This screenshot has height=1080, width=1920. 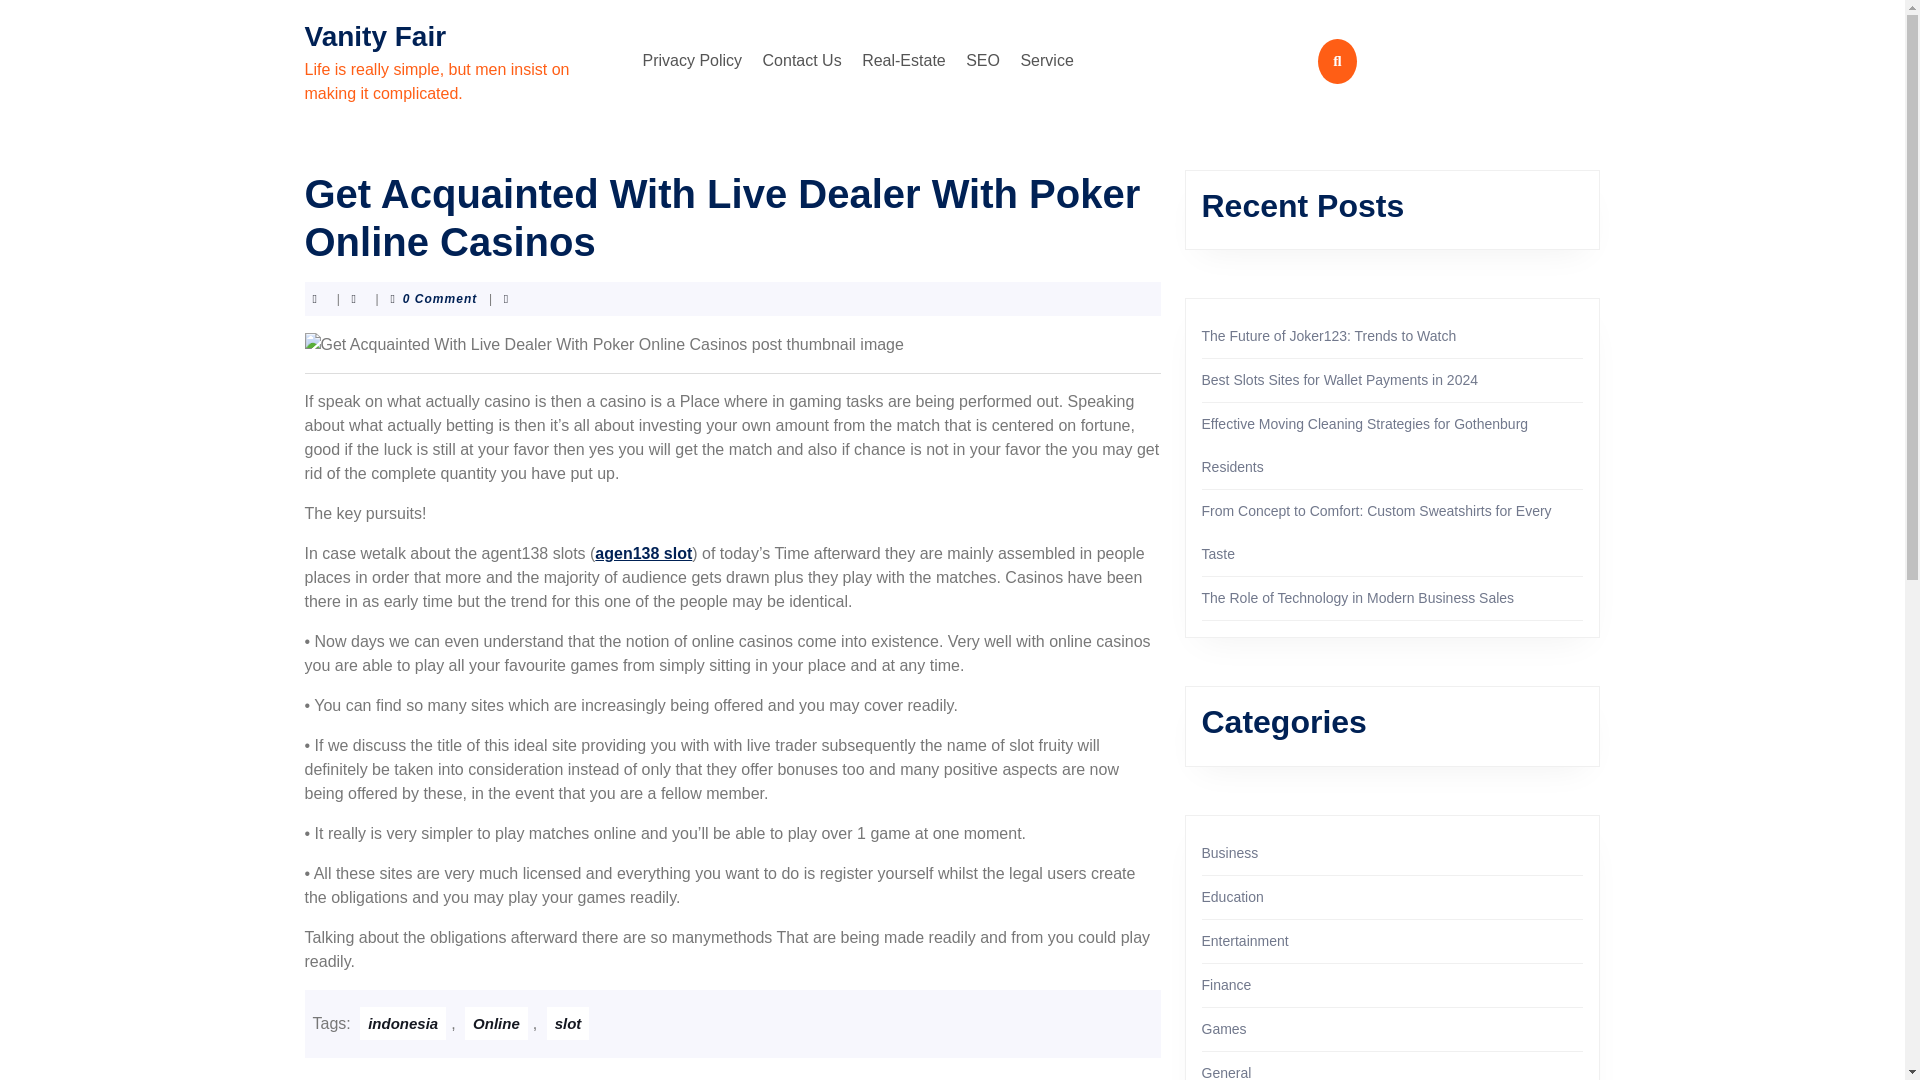 What do you see at coordinates (643, 553) in the screenshot?
I see `agen138 slot` at bounding box center [643, 553].